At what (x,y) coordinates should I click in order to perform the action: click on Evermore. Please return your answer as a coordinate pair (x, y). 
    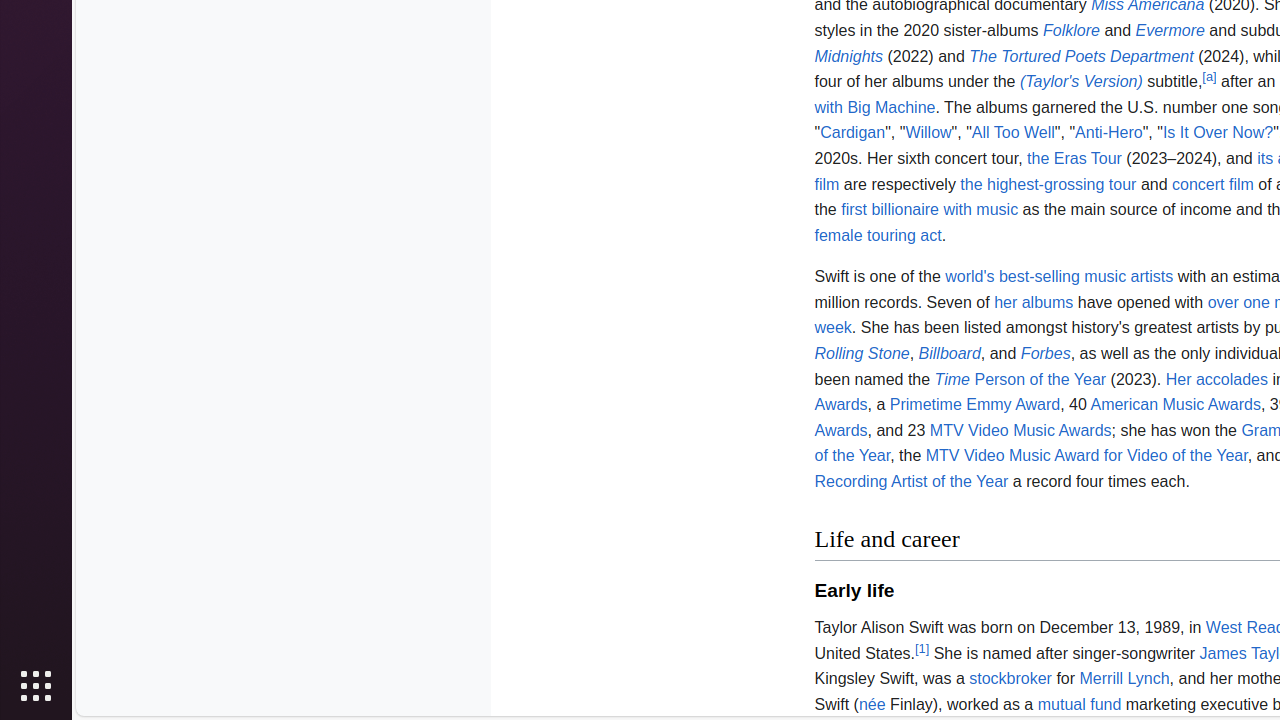
    Looking at the image, I should click on (1170, 30).